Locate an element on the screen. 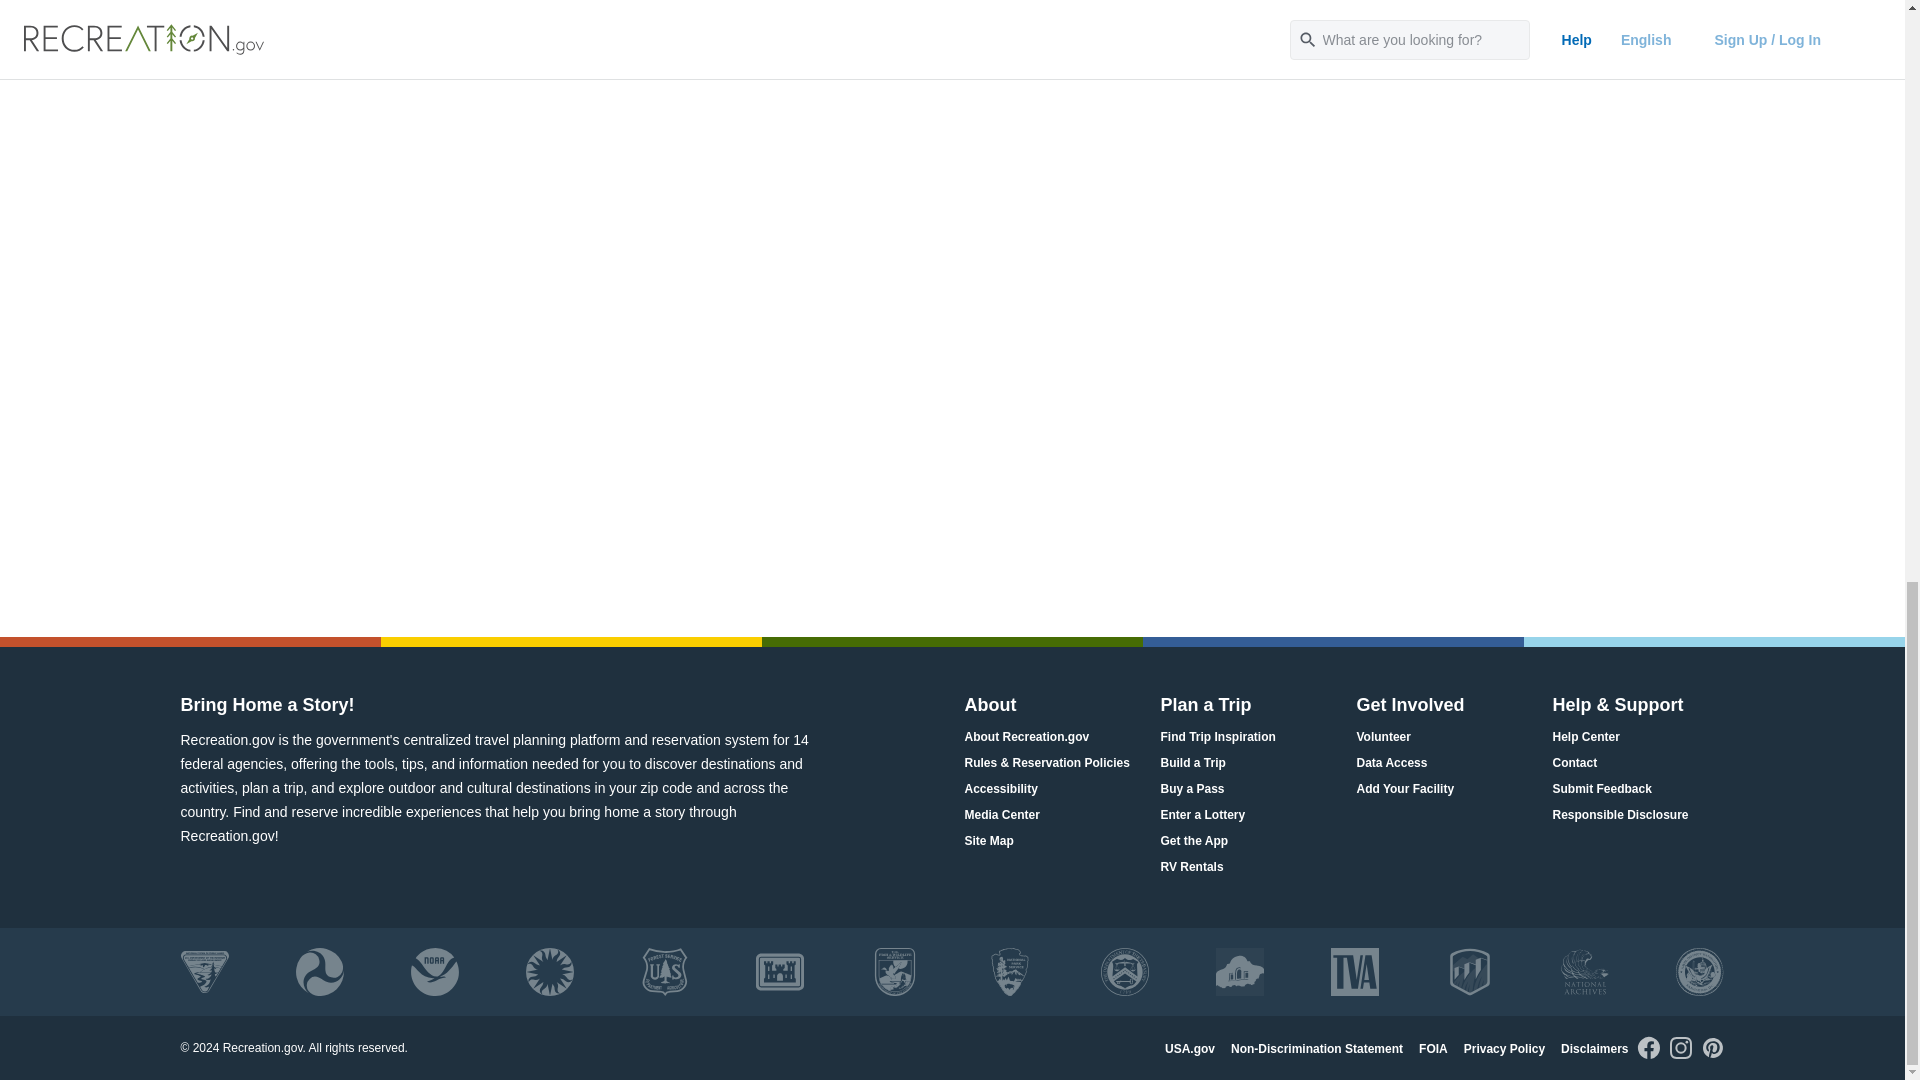 The width and height of the screenshot is (1920, 1080). Media Center is located at coordinates (1000, 815).